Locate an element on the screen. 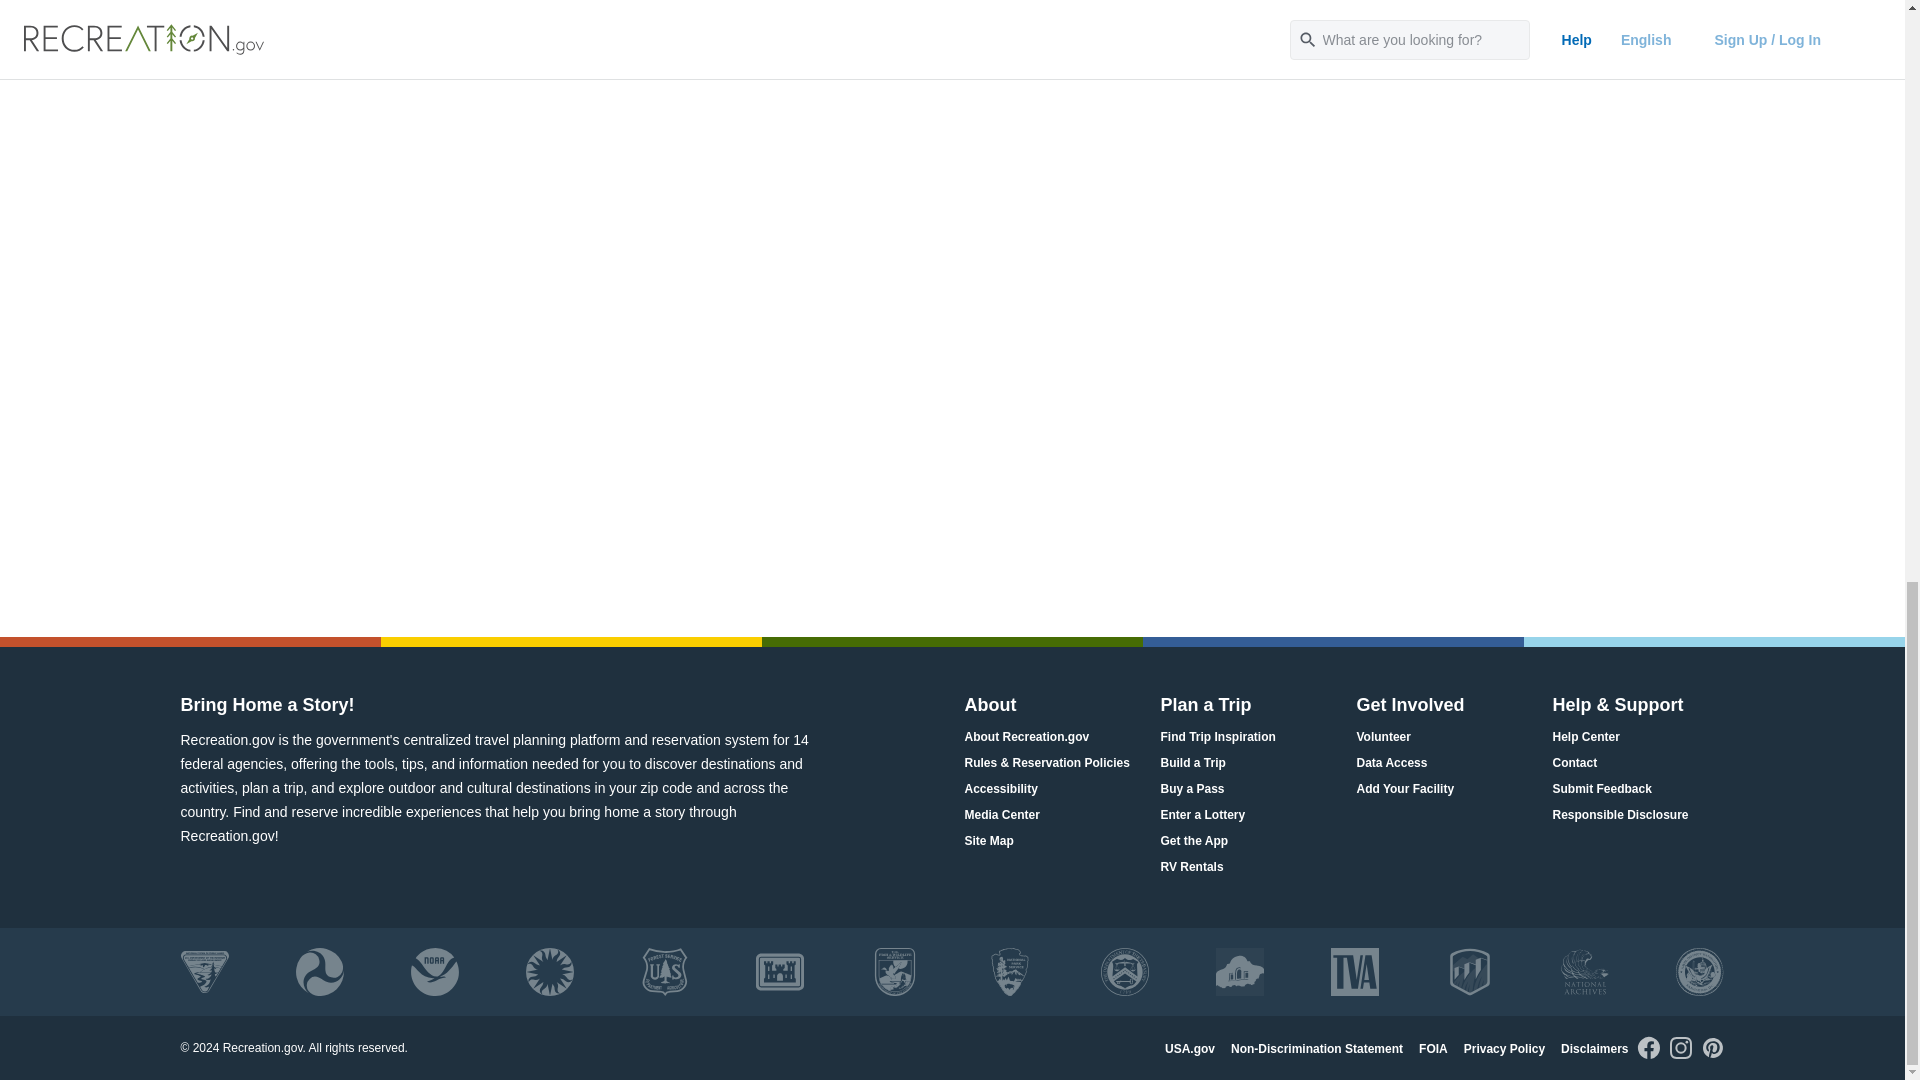 The width and height of the screenshot is (1920, 1080). Media Center is located at coordinates (1000, 815).